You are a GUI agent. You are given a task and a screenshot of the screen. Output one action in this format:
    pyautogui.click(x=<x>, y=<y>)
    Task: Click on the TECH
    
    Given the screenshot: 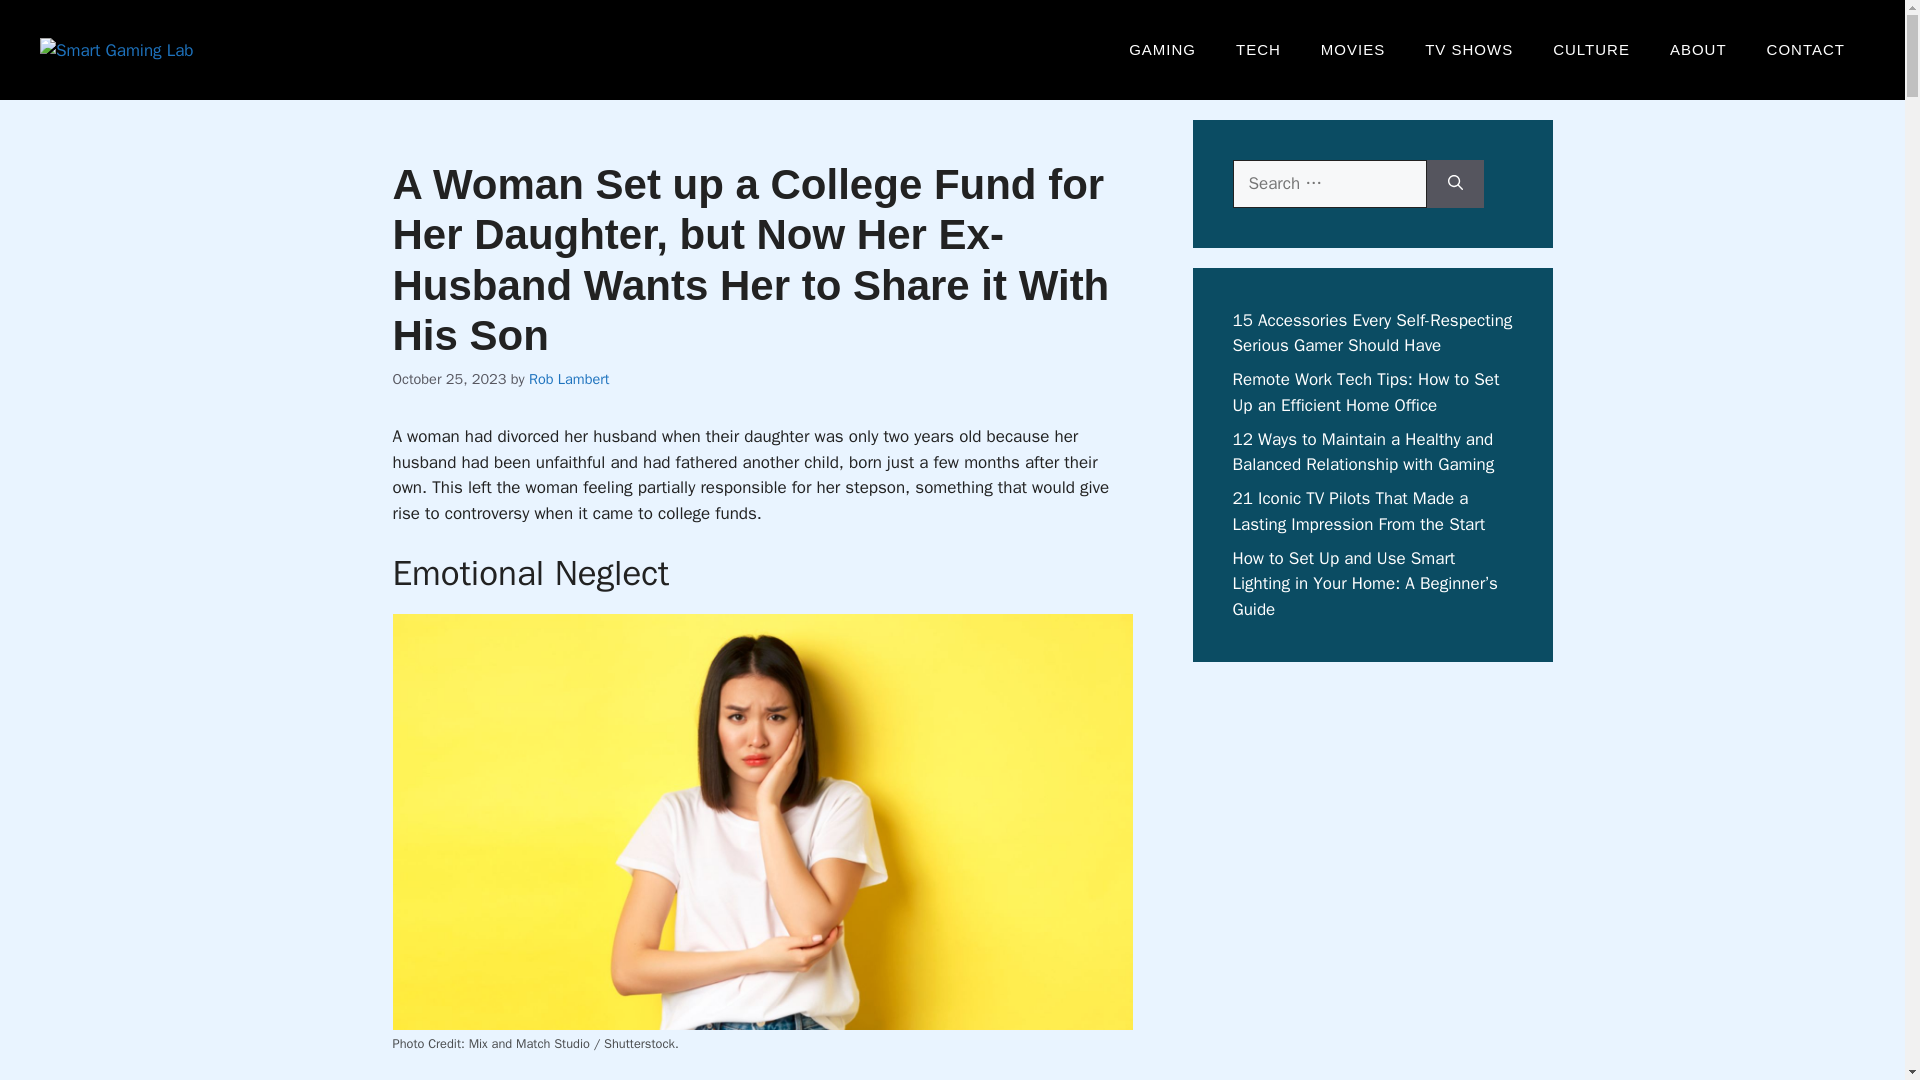 What is the action you would take?
    pyautogui.click(x=1258, y=50)
    